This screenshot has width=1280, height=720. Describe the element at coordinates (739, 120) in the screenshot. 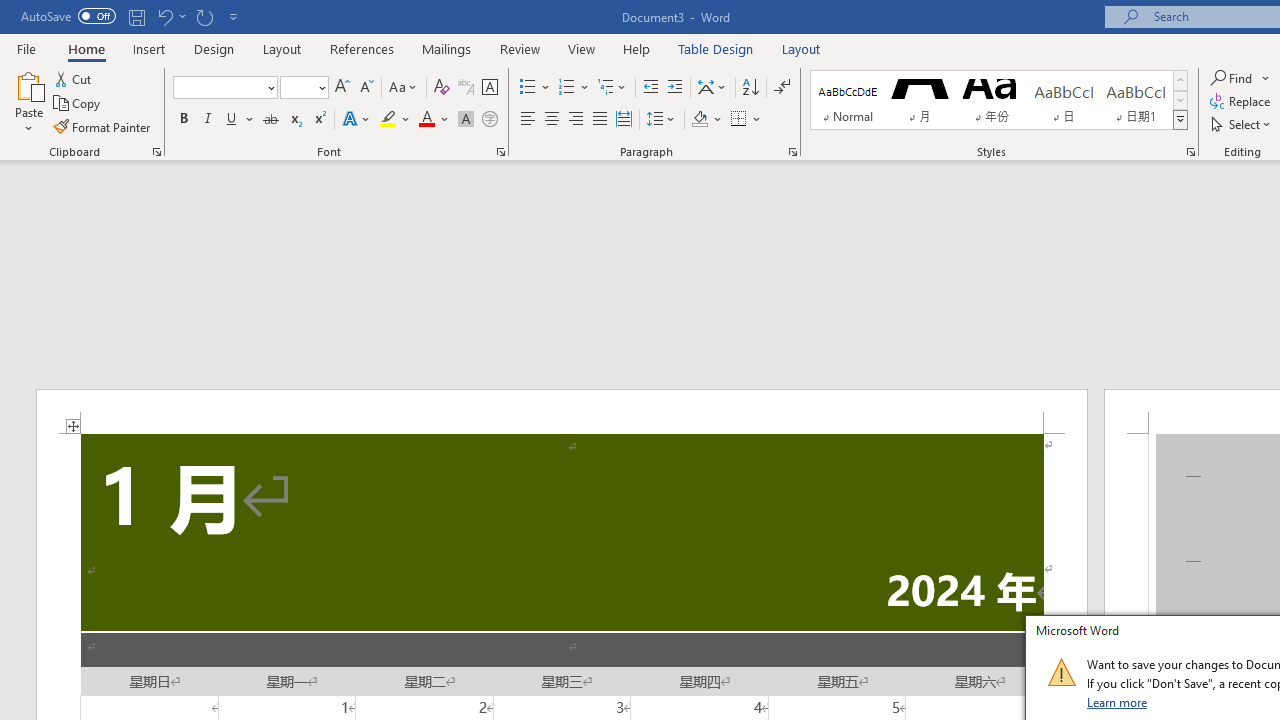

I see `Borders` at that location.